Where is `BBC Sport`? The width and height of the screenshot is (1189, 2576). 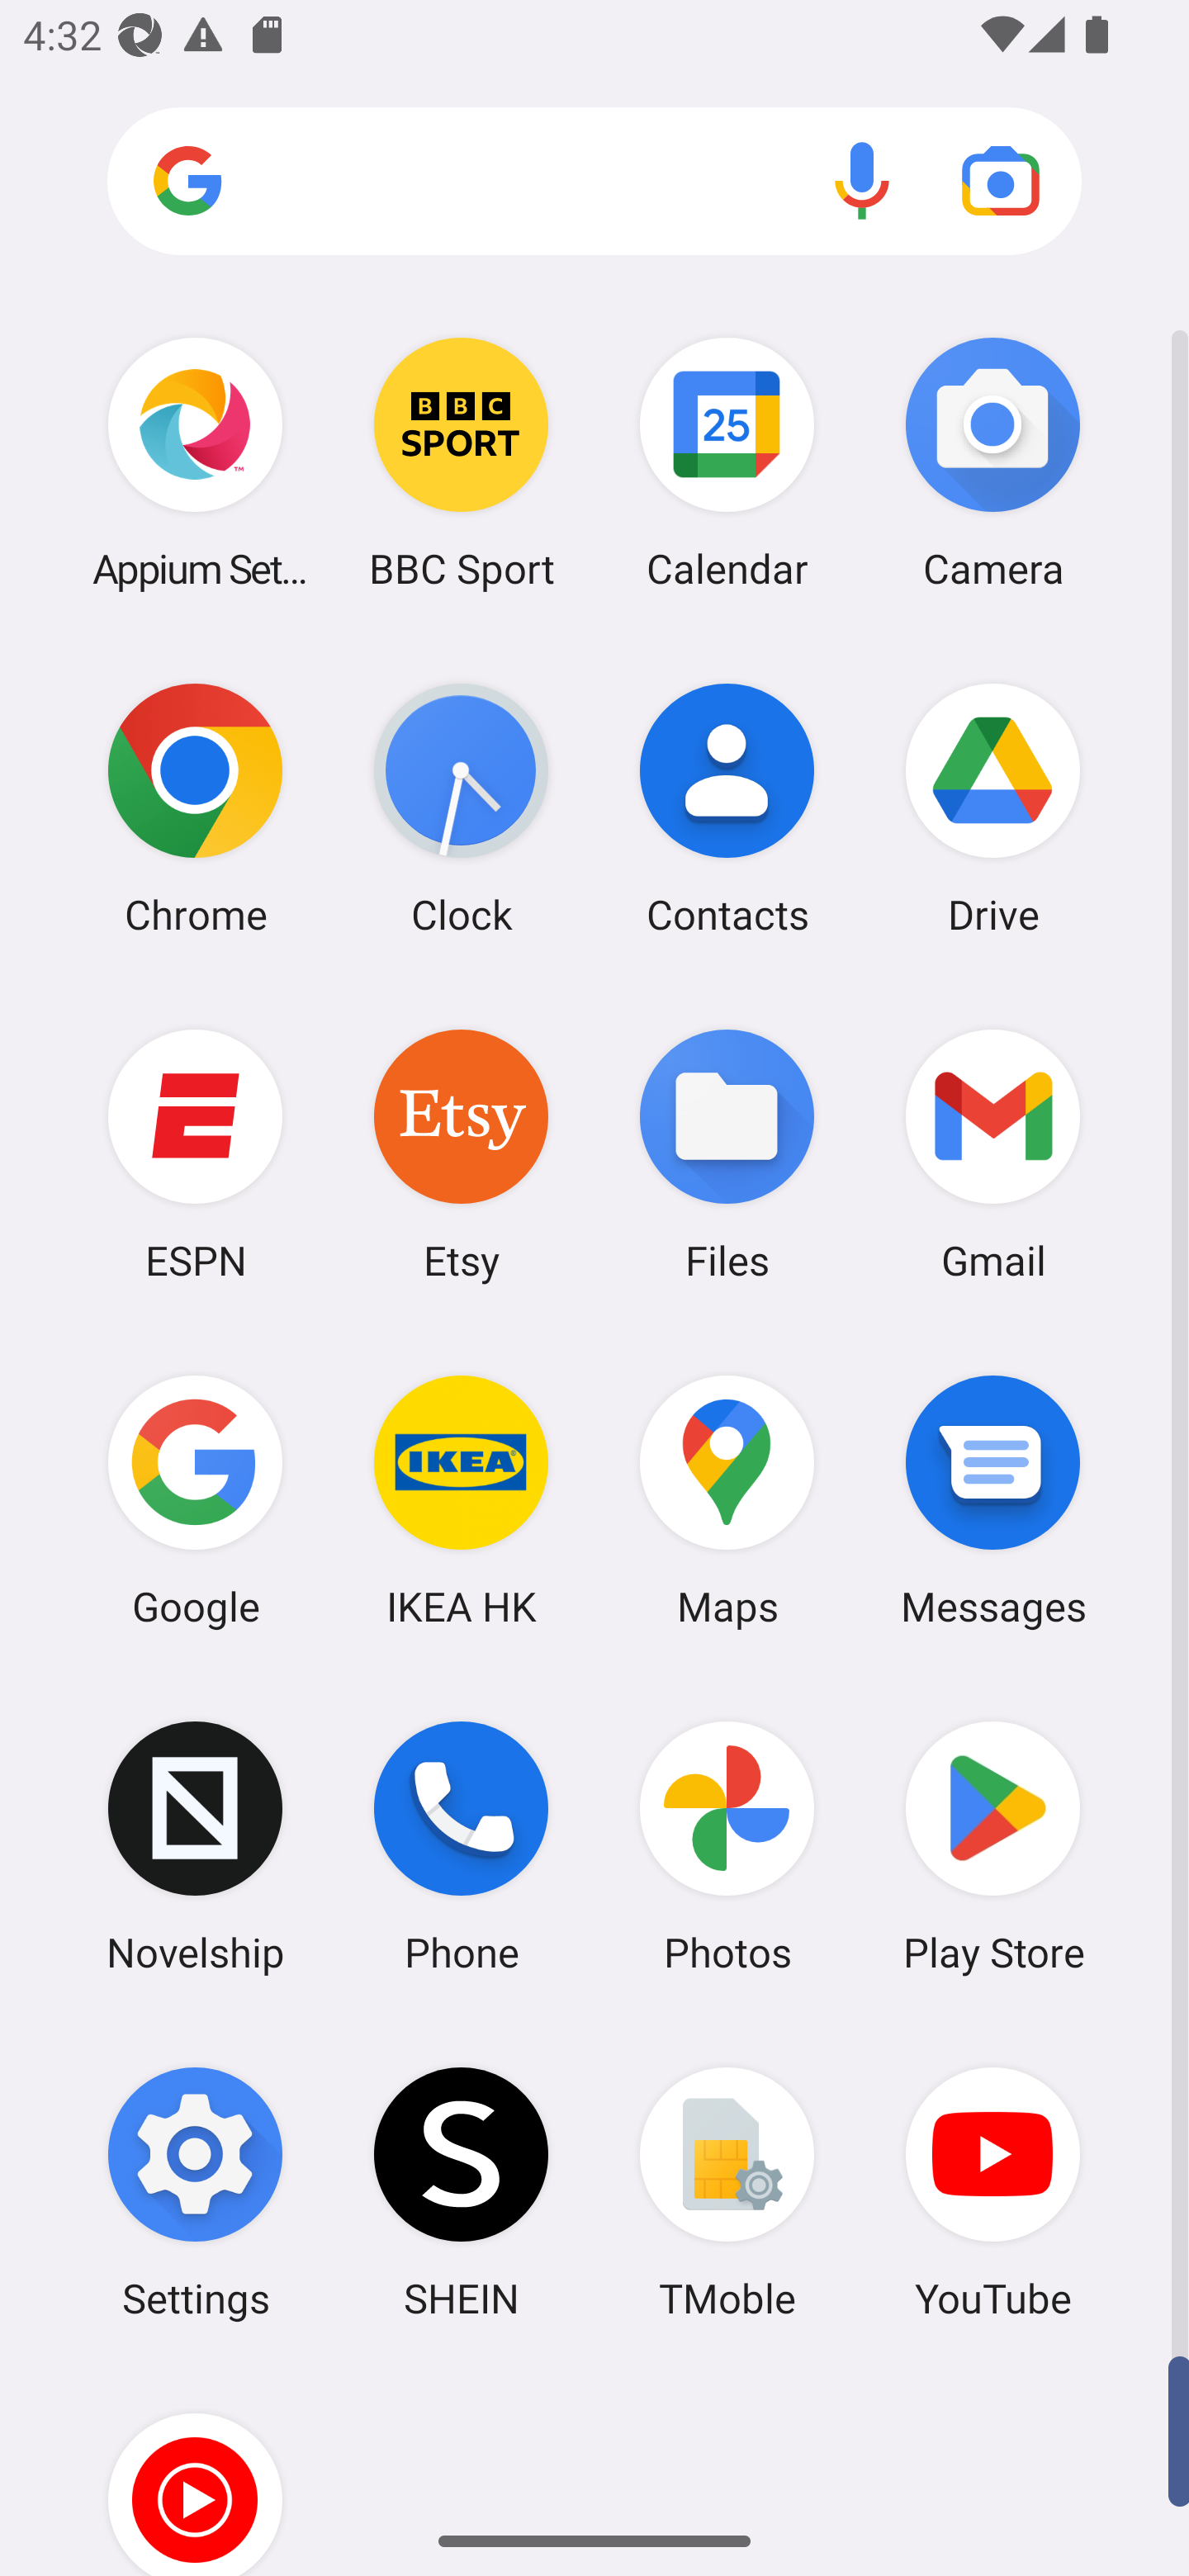
BBC Sport is located at coordinates (461, 462).